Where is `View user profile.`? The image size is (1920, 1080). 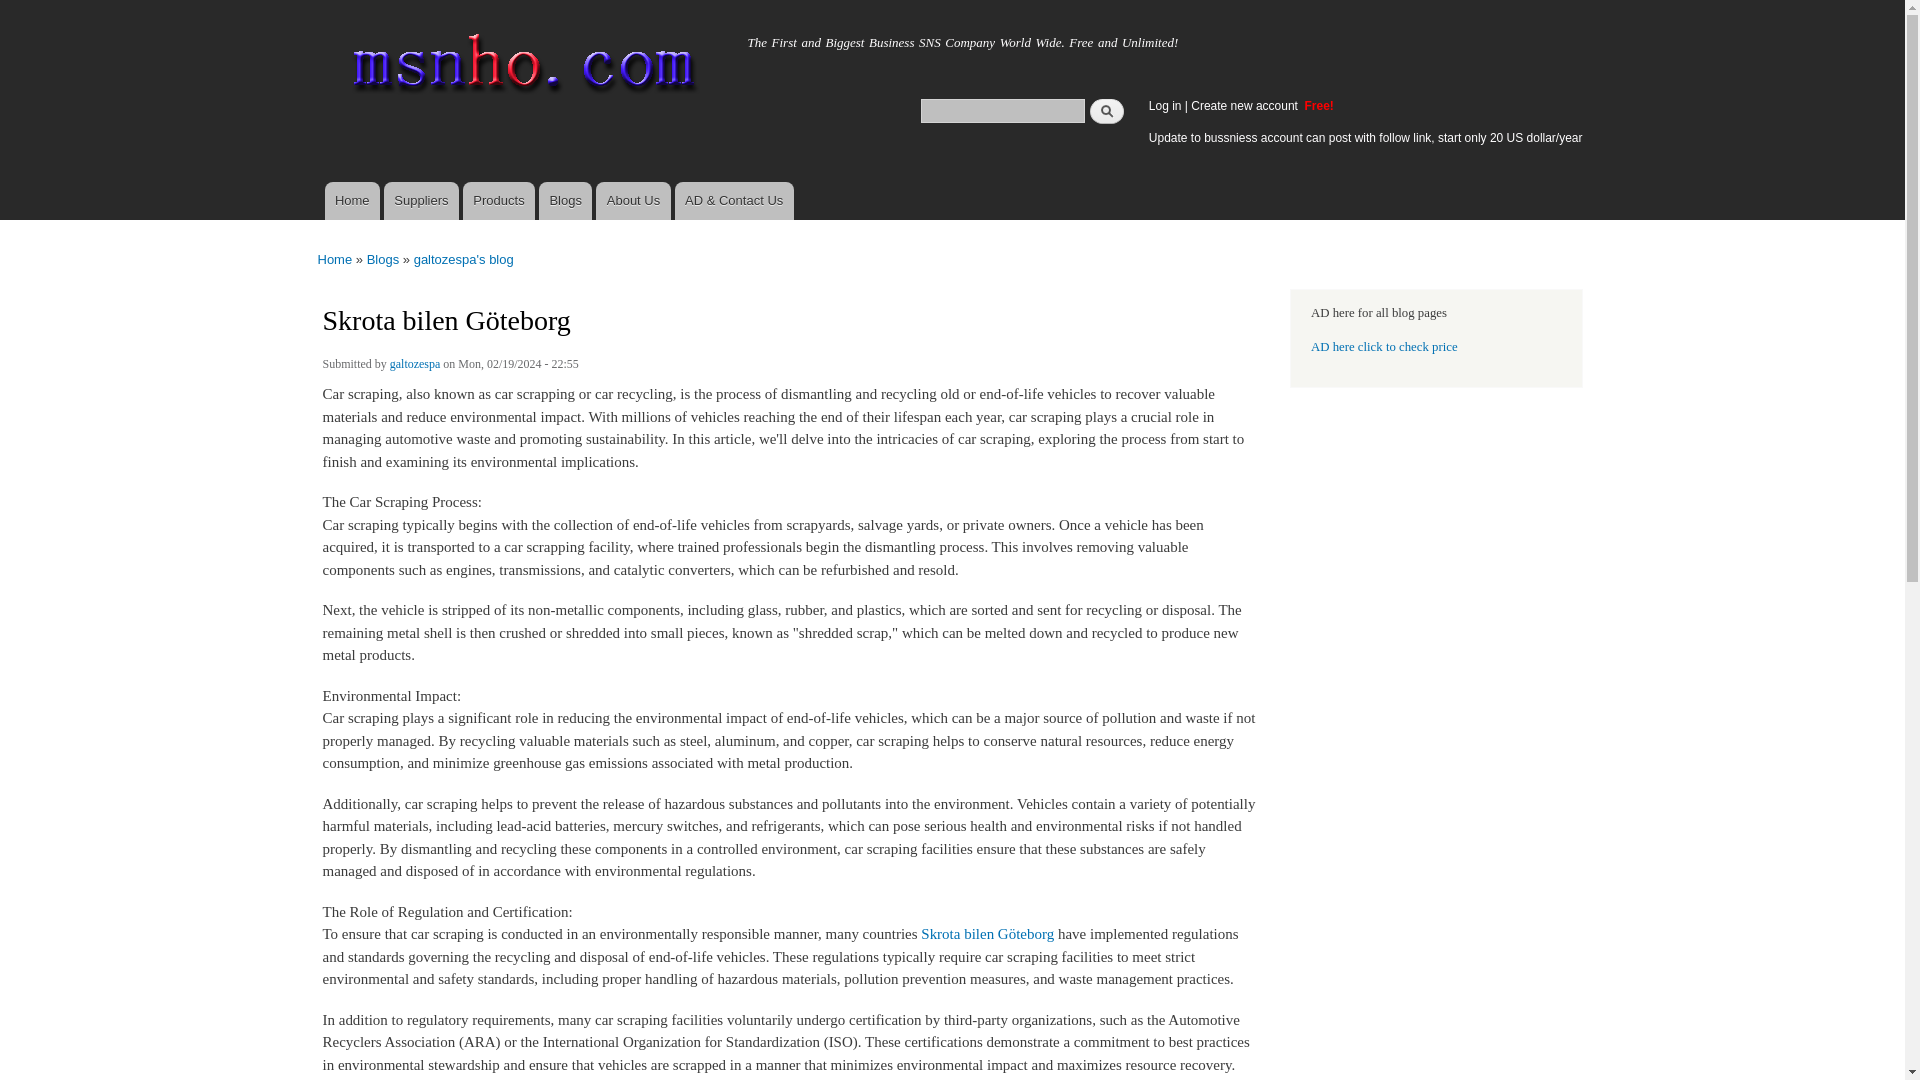 View user profile. is located at coordinates (415, 366).